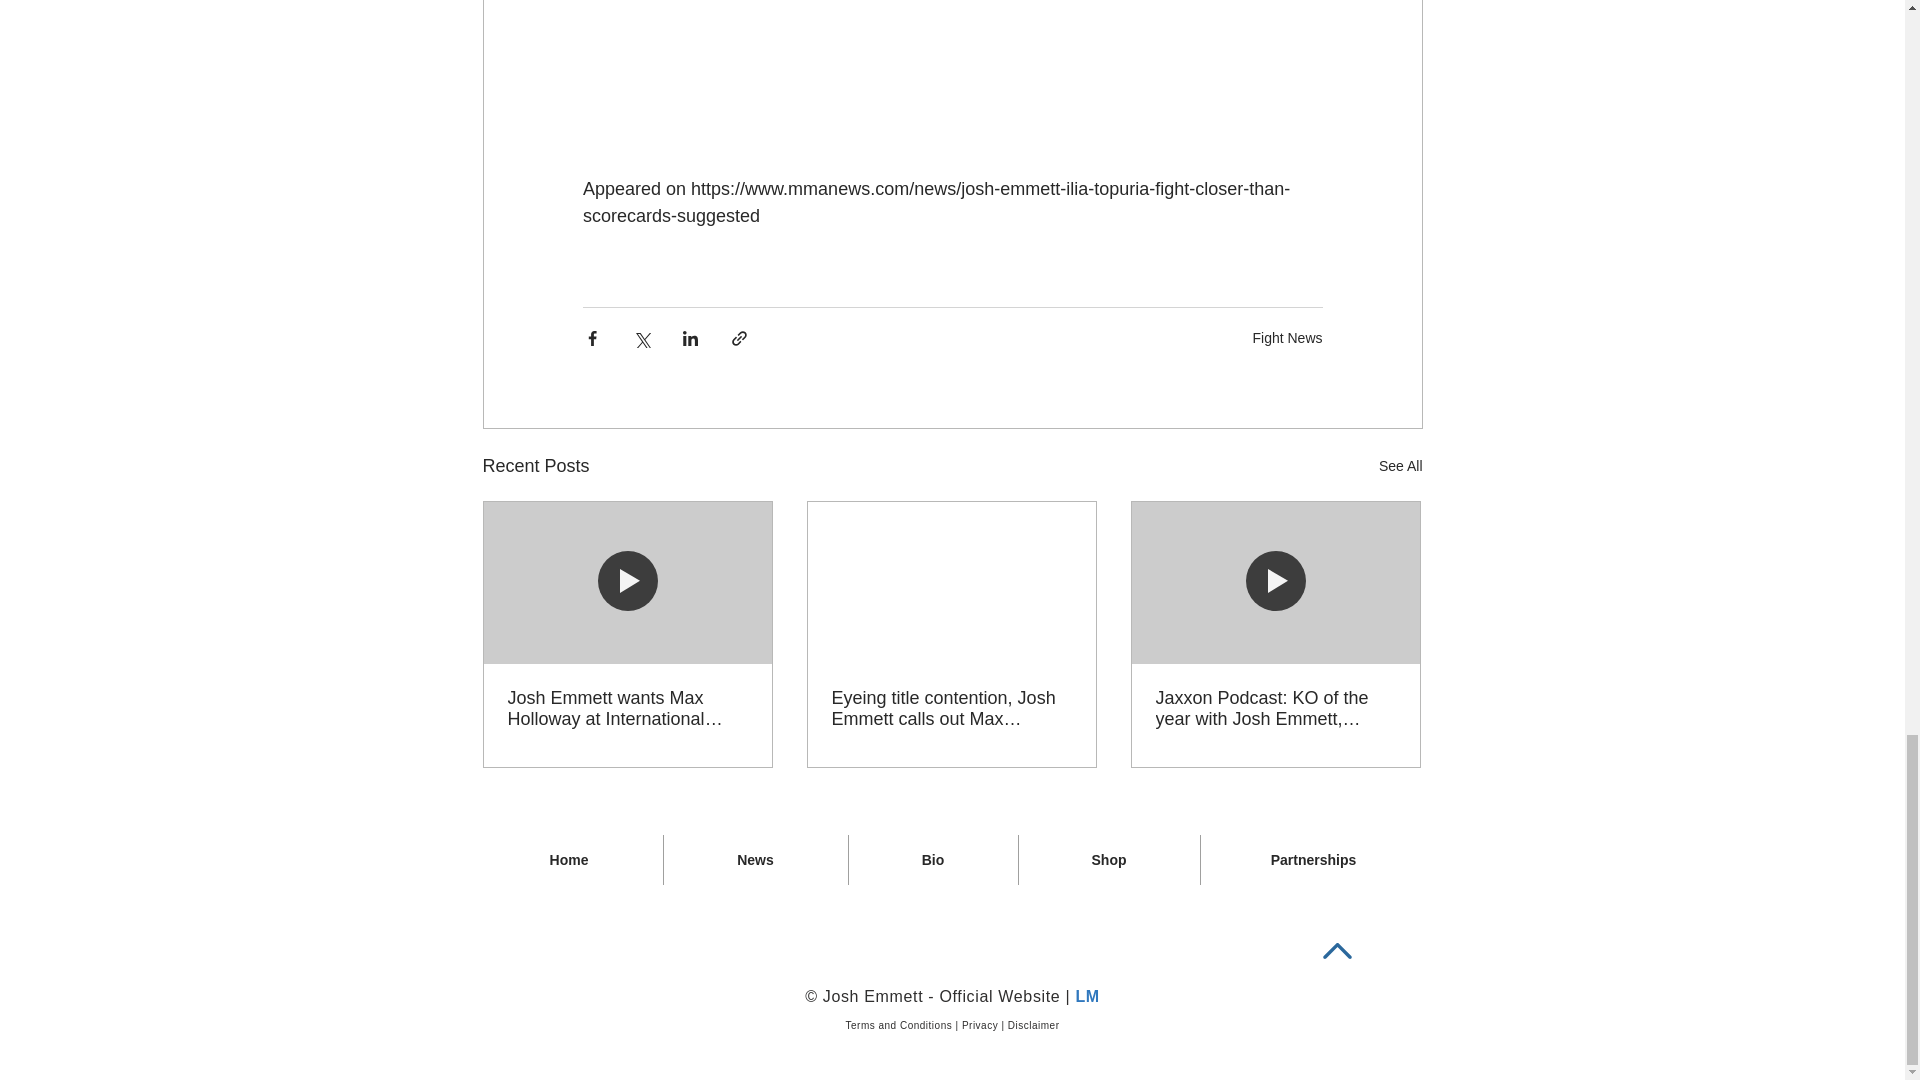 This screenshot has height=1080, width=1920. Describe the element at coordinates (932, 859) in the screenshot. I see `Bio` at that location.